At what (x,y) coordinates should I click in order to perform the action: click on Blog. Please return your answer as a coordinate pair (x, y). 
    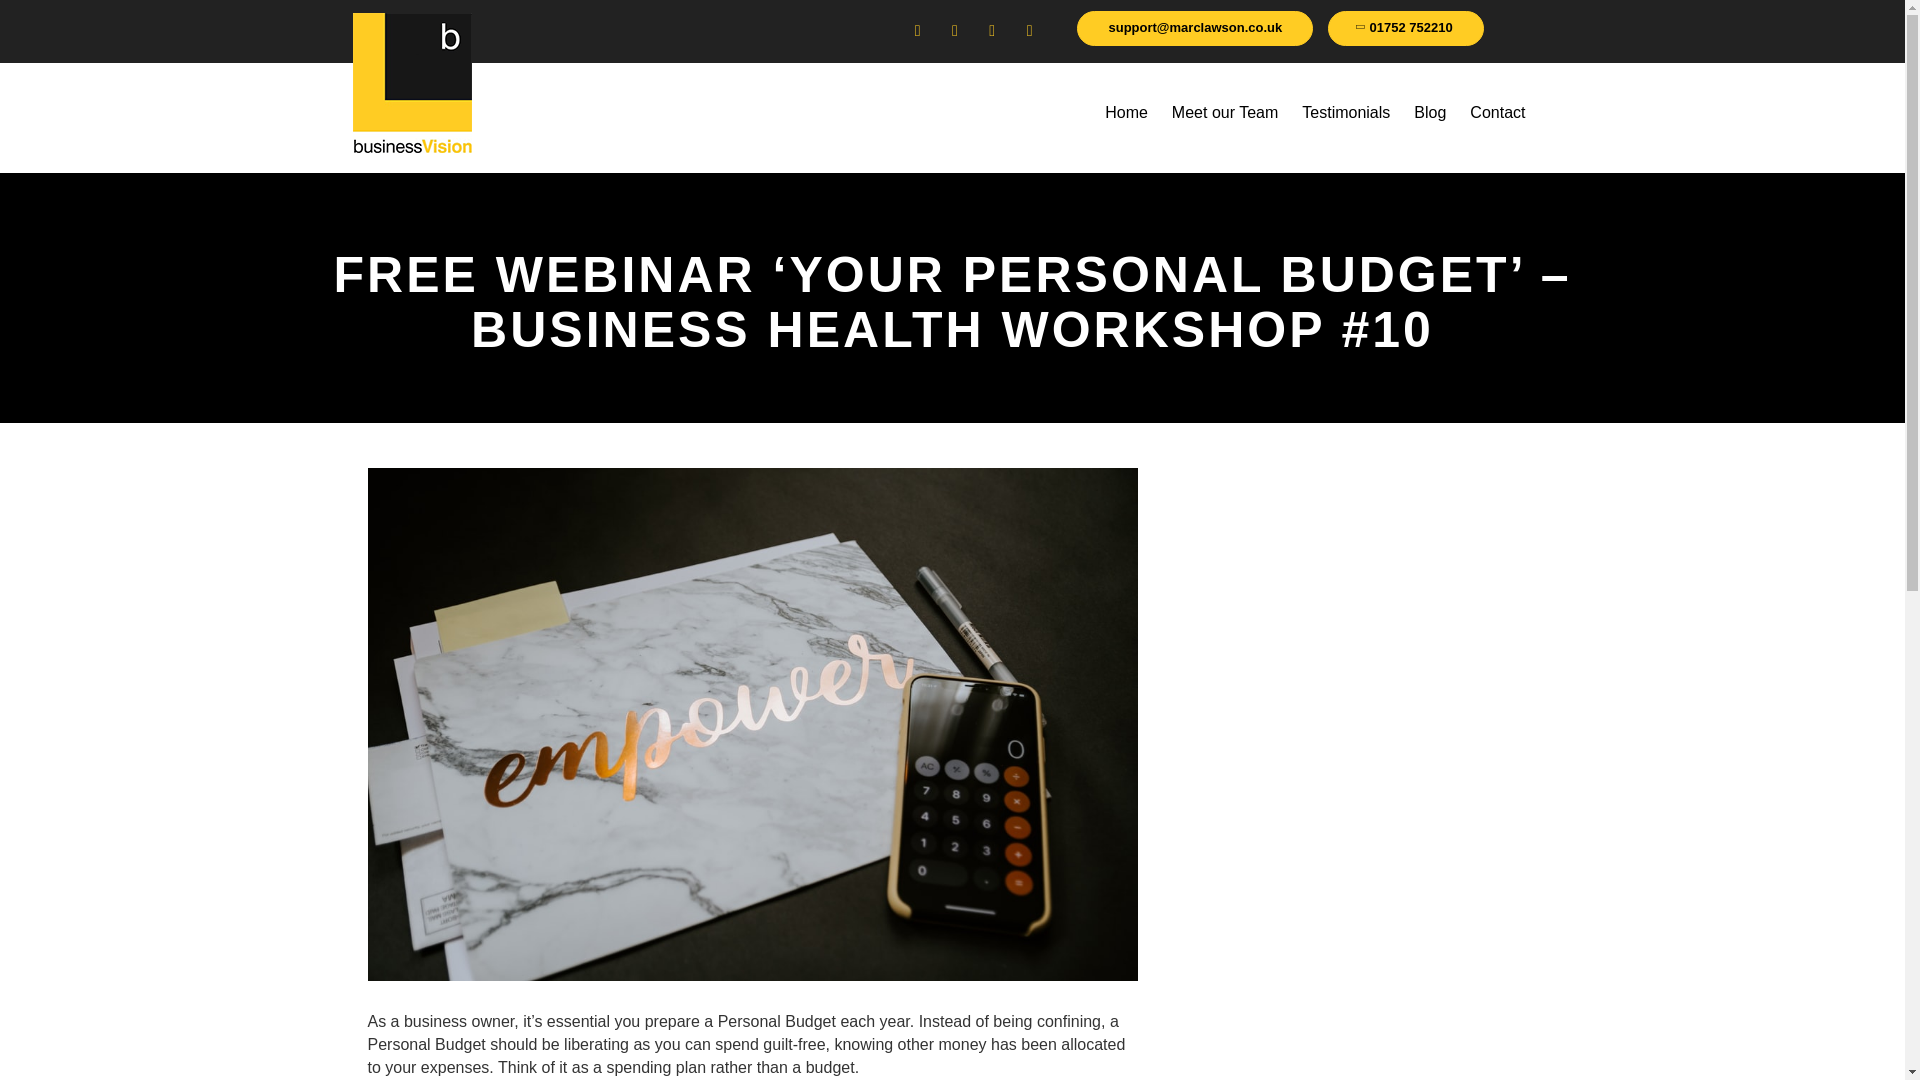
    Looking at the image, I should click on (1429, 112).